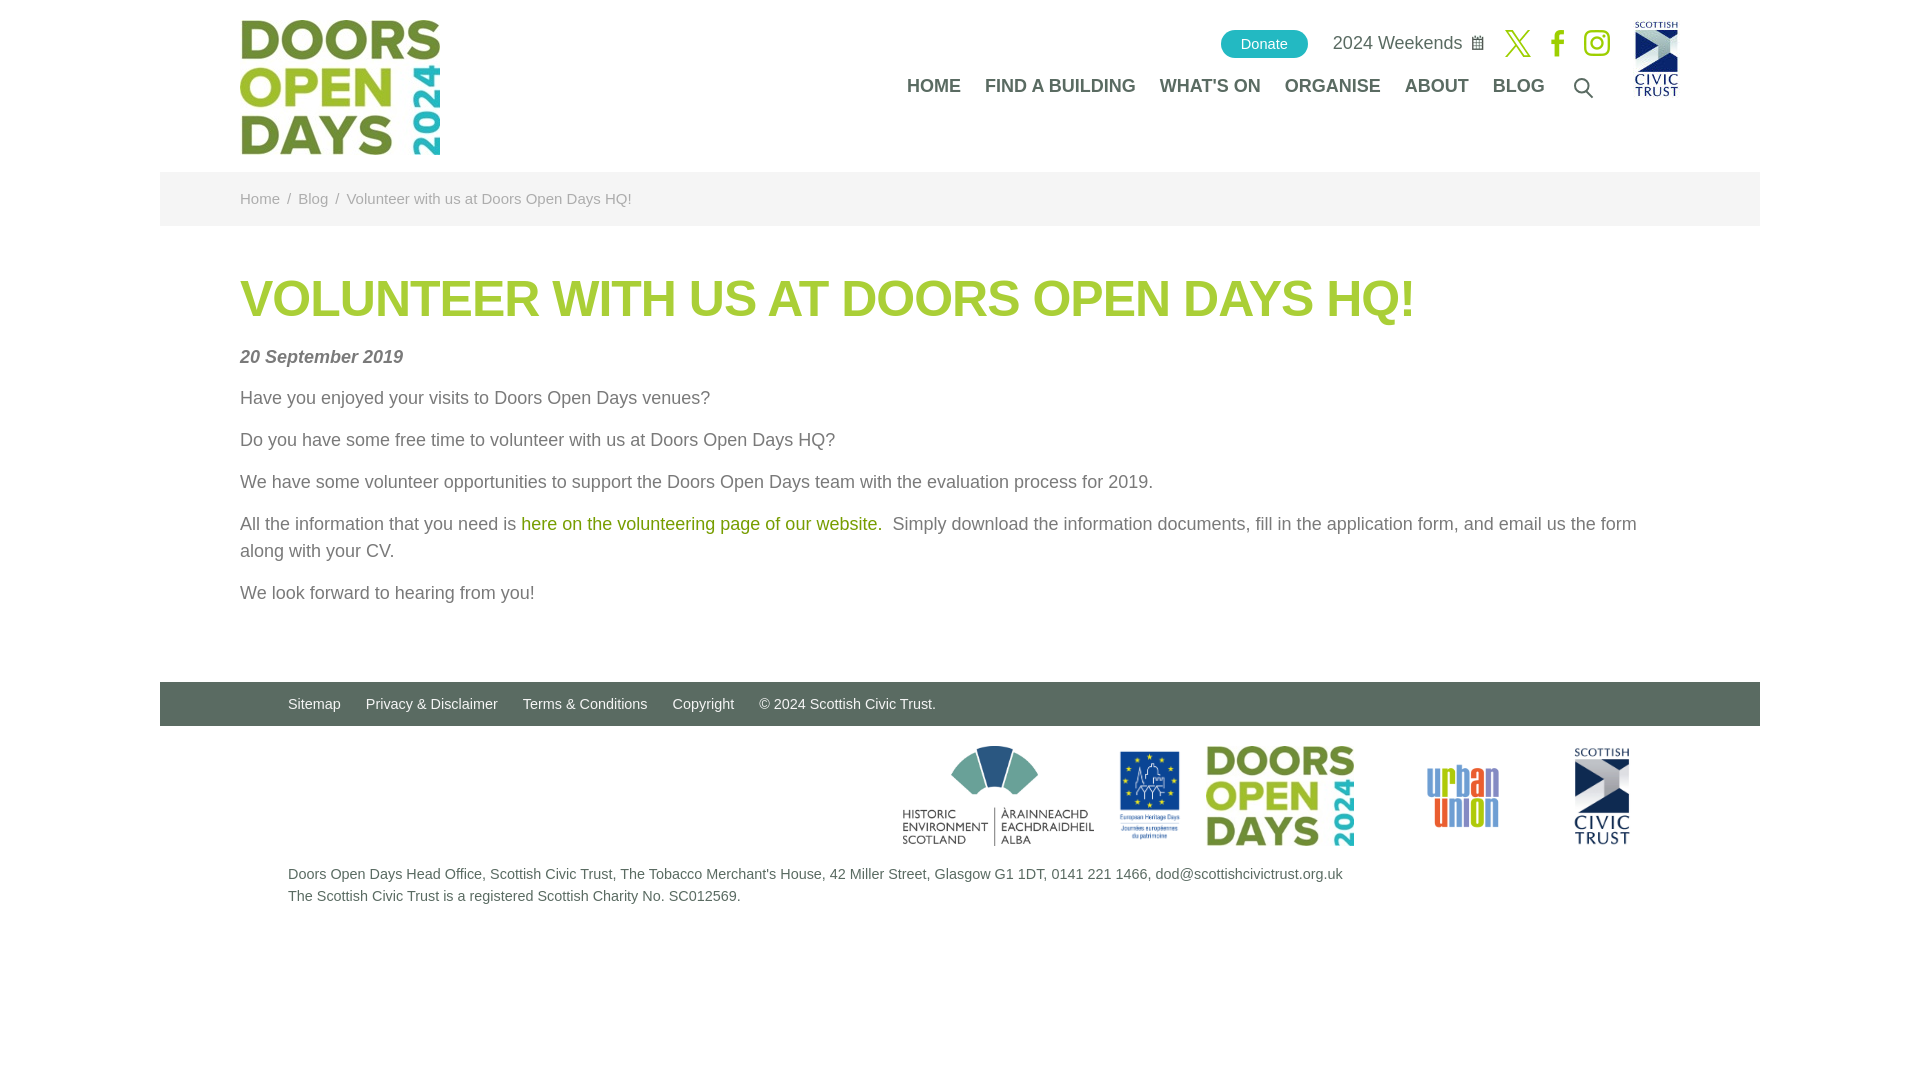 The width and height of the screenshot is (1920, 1080). What do you see at coordinates (1436, 84) in the screenshot?
I see `ABOUT` at bounding box center [1436, 84].